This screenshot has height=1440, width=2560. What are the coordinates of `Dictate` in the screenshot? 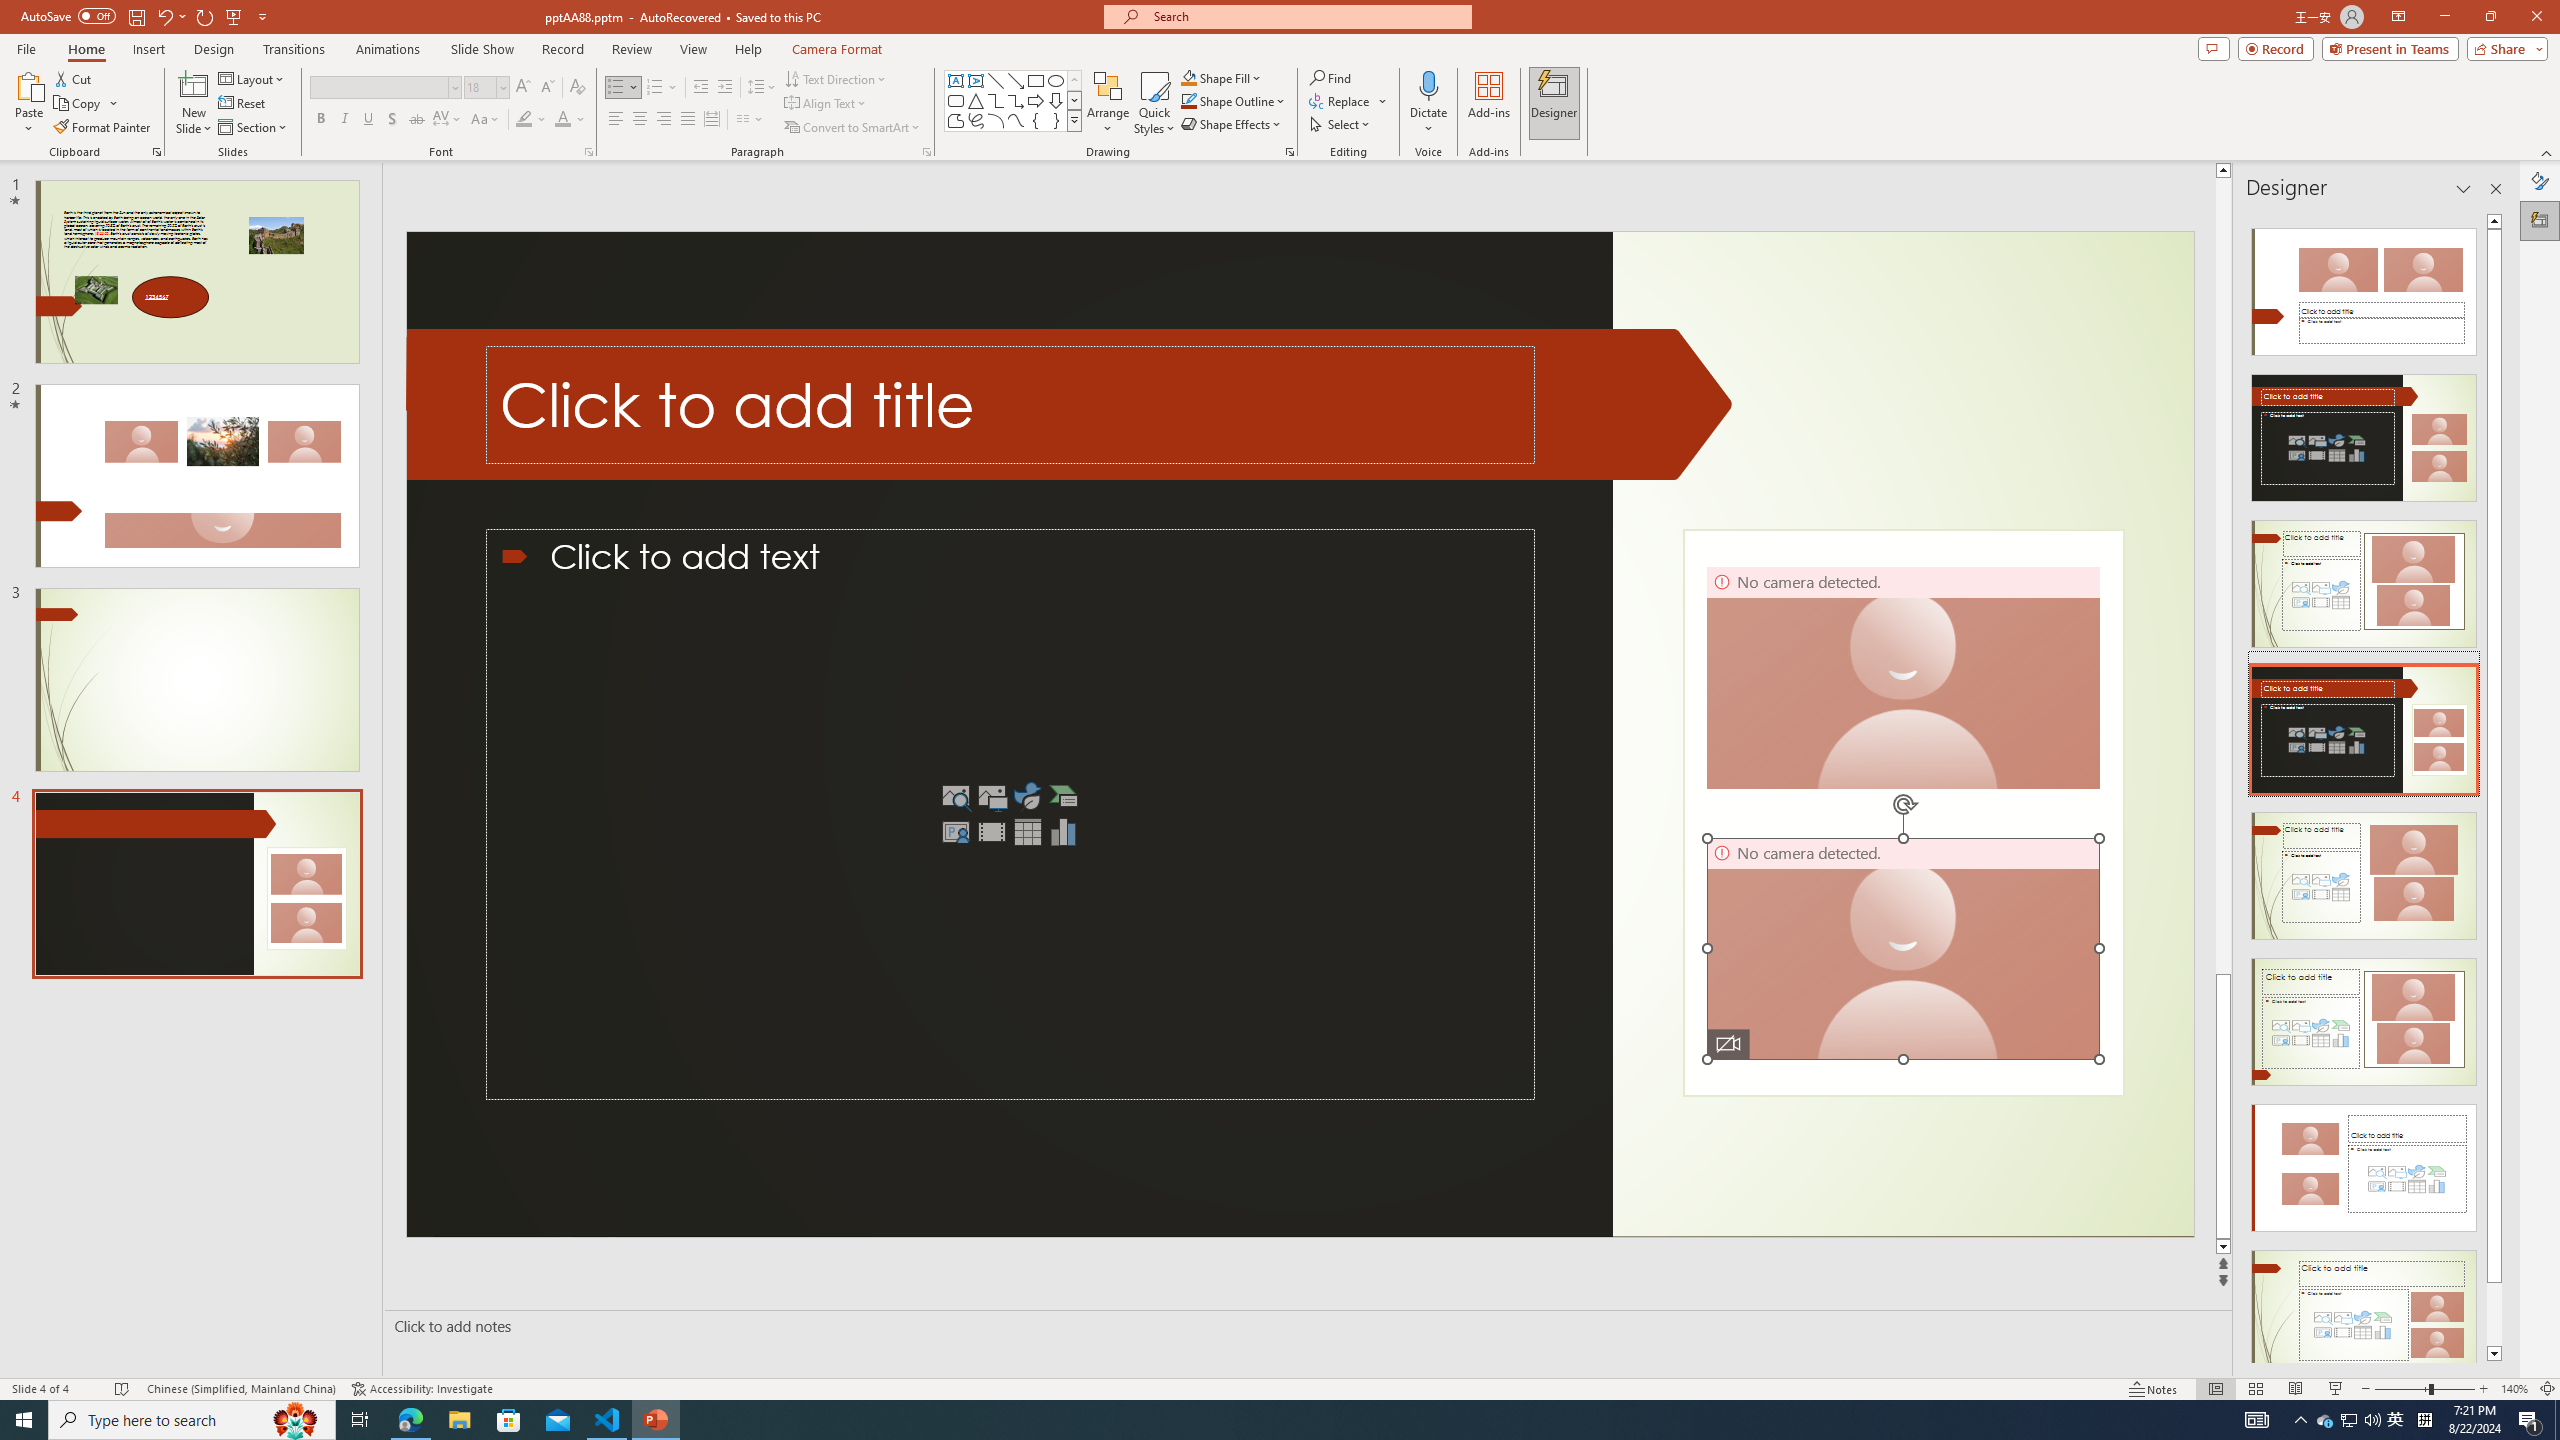 It's located at (1428, 85).